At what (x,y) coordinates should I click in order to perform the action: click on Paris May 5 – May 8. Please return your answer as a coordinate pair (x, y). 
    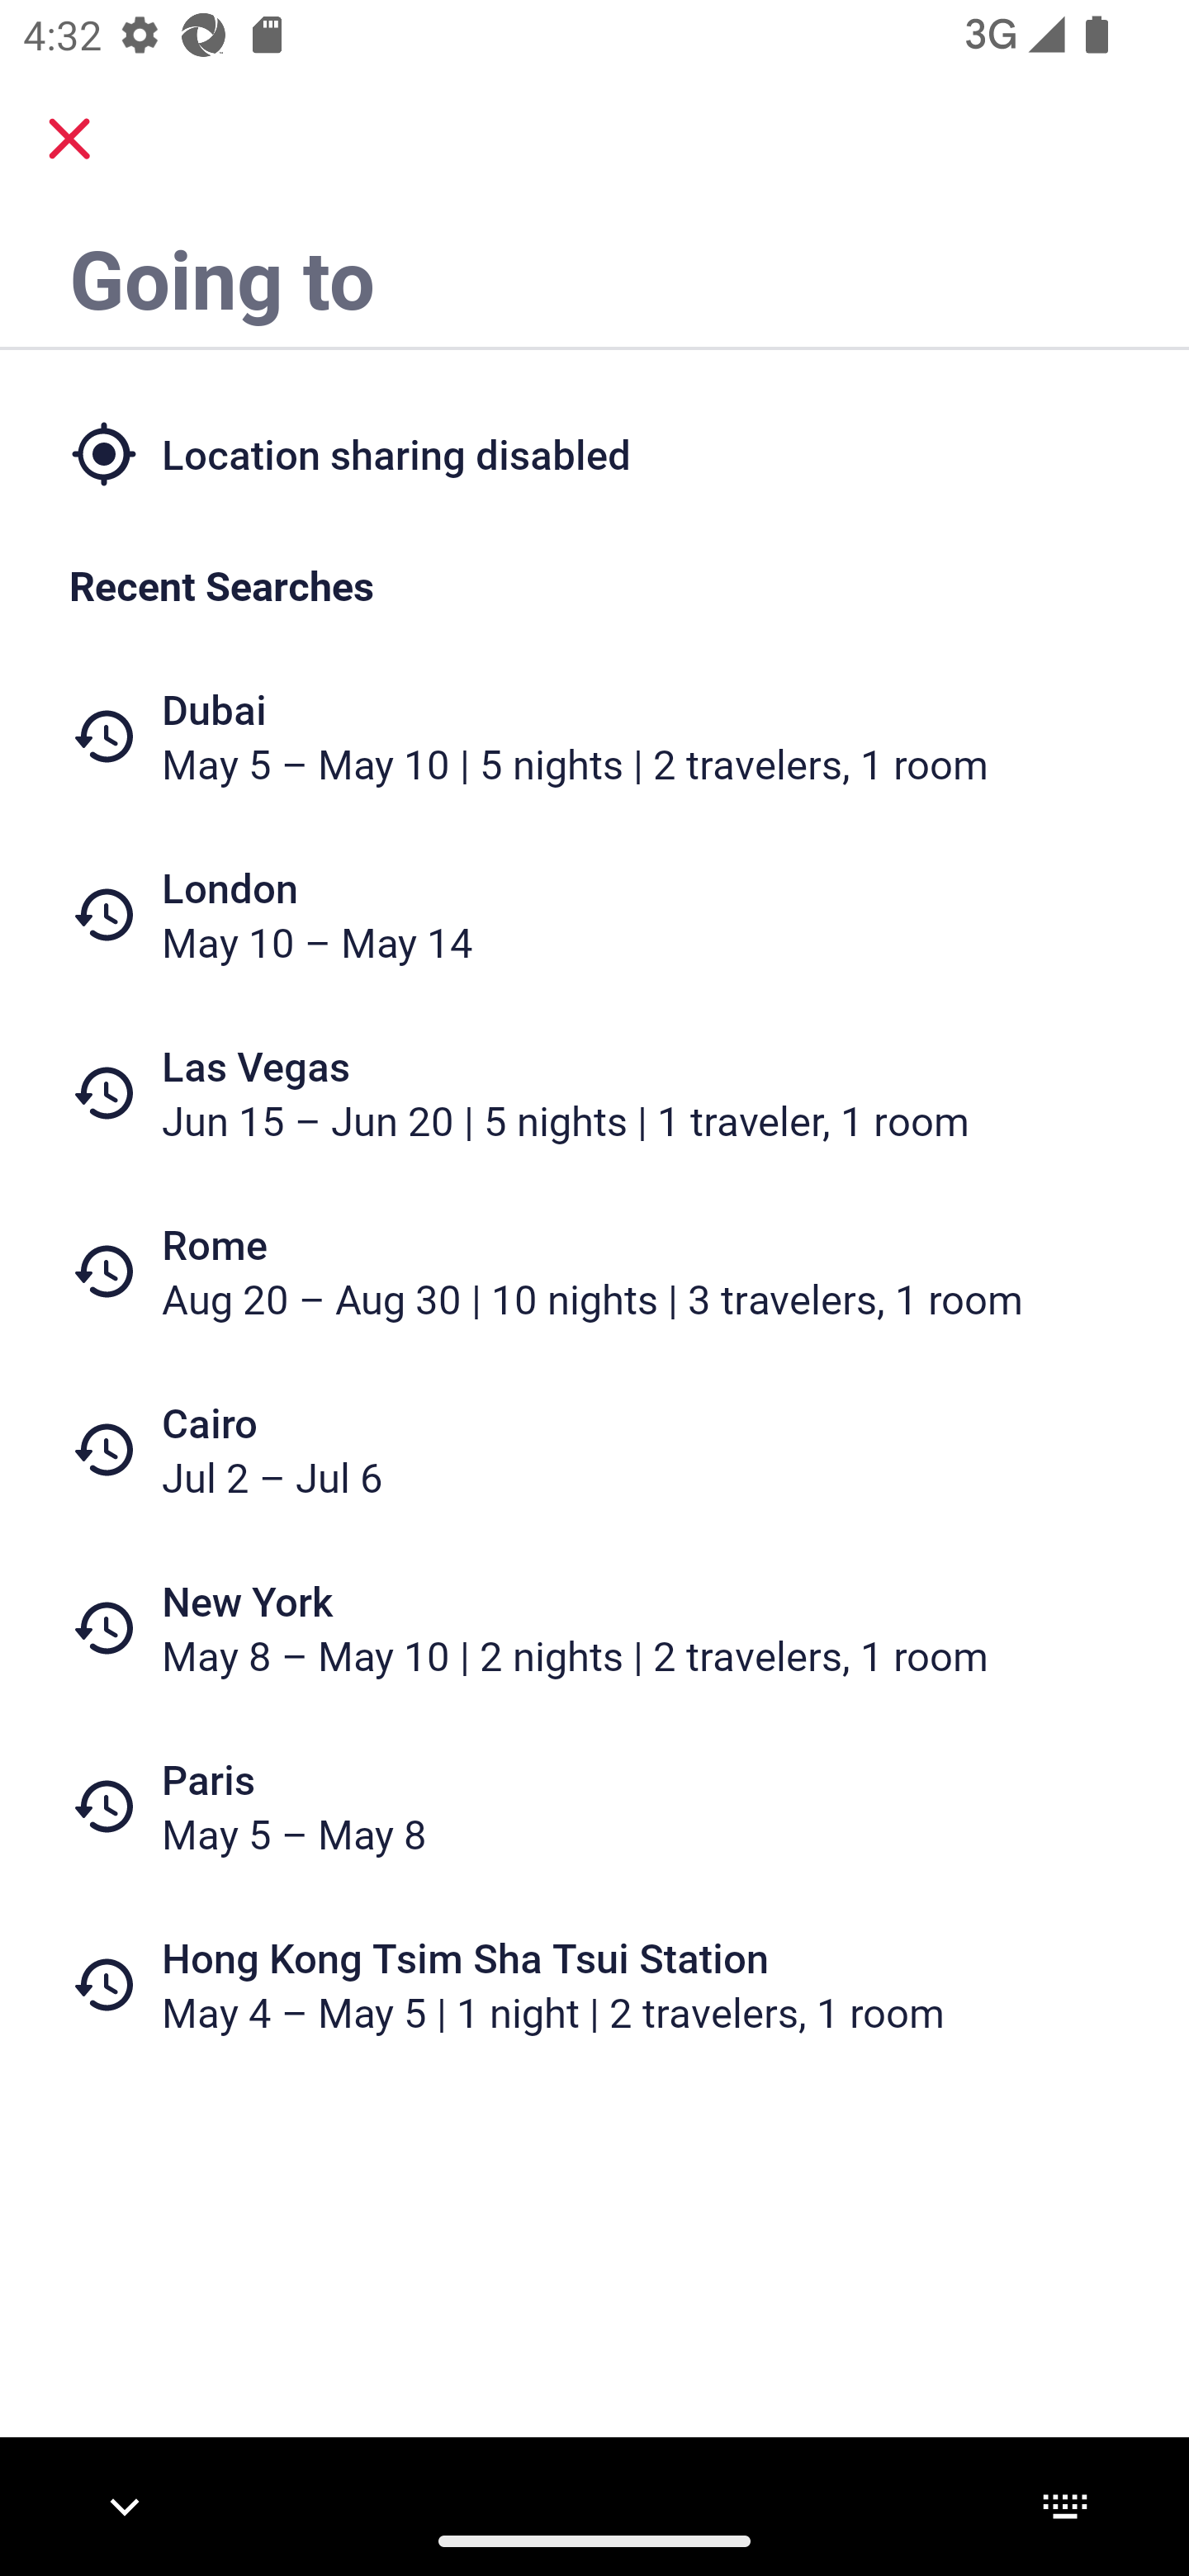
    Looking at the image, I should click on (594, 1807).